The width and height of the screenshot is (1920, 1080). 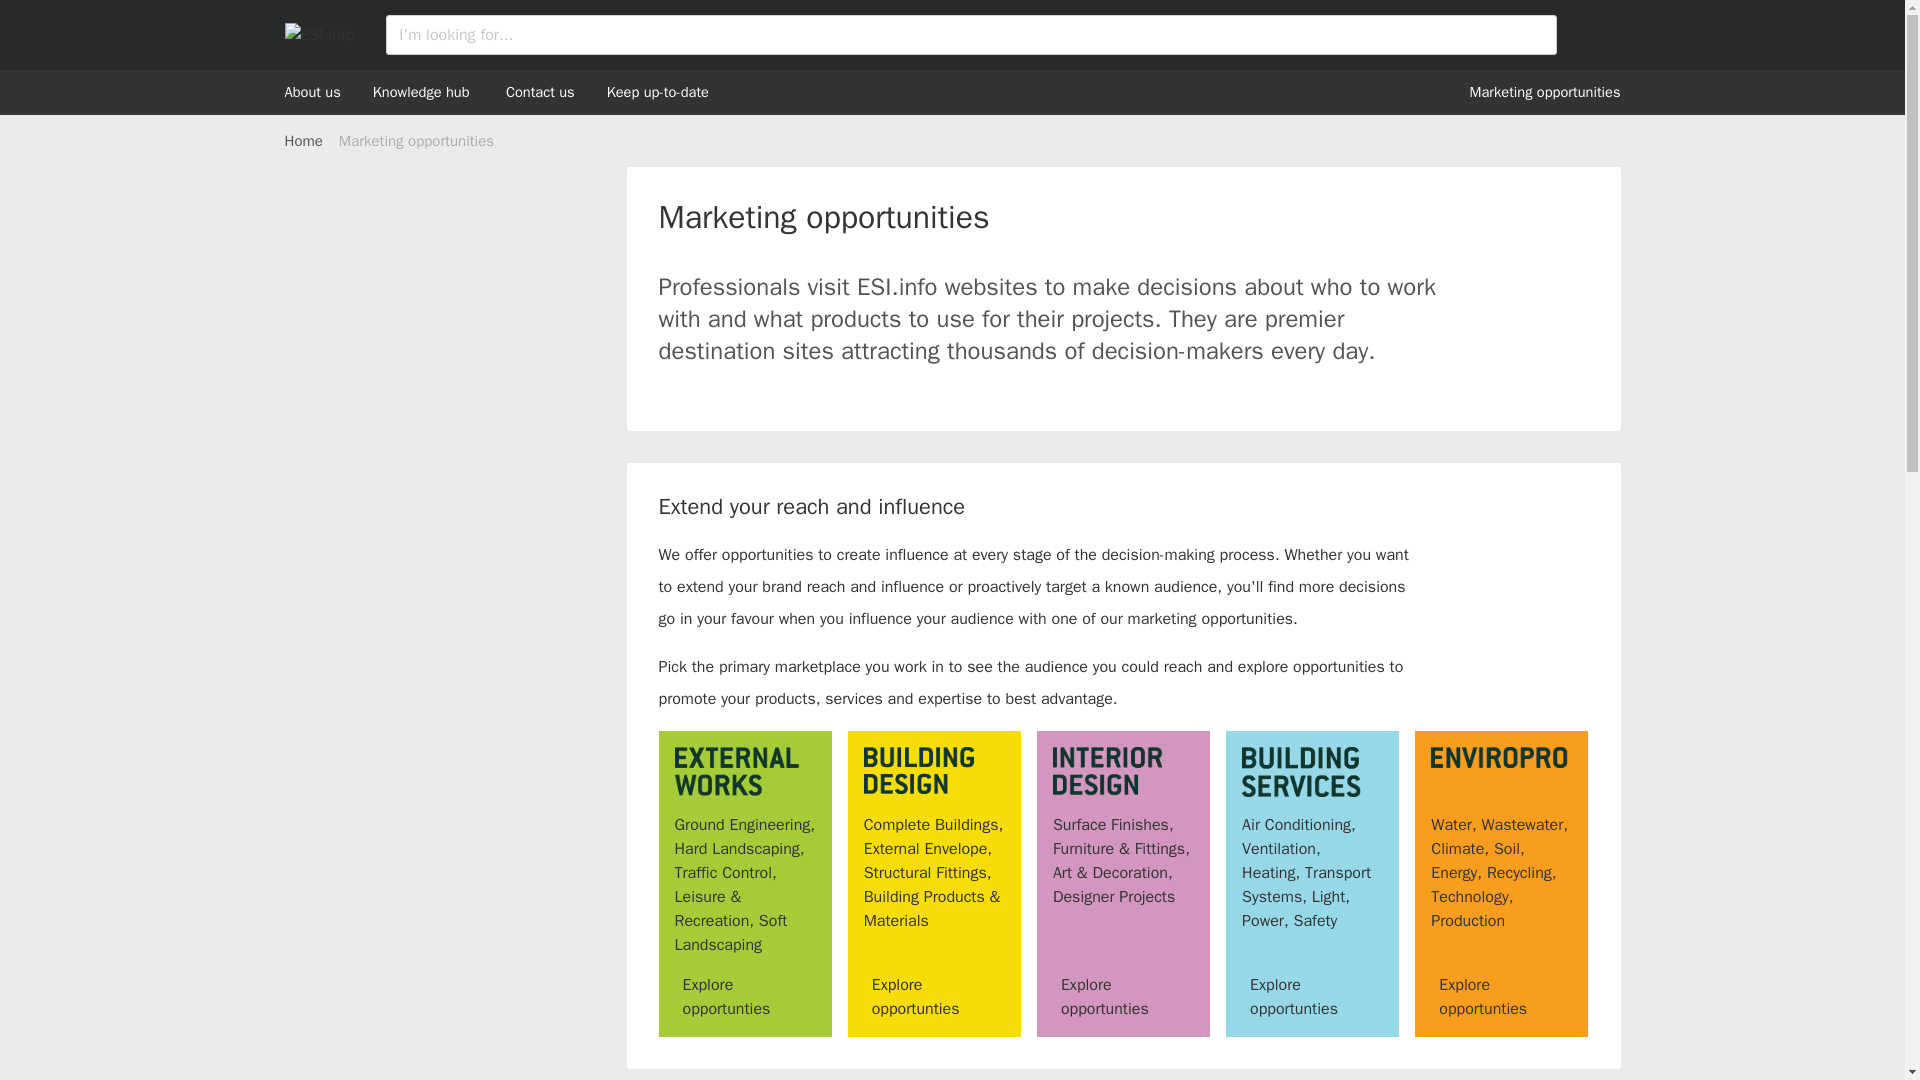 What do you see at coordinates (416, 140) in the screenshot?
I see `Marketing opportunities` at bounding box center [416, 140].